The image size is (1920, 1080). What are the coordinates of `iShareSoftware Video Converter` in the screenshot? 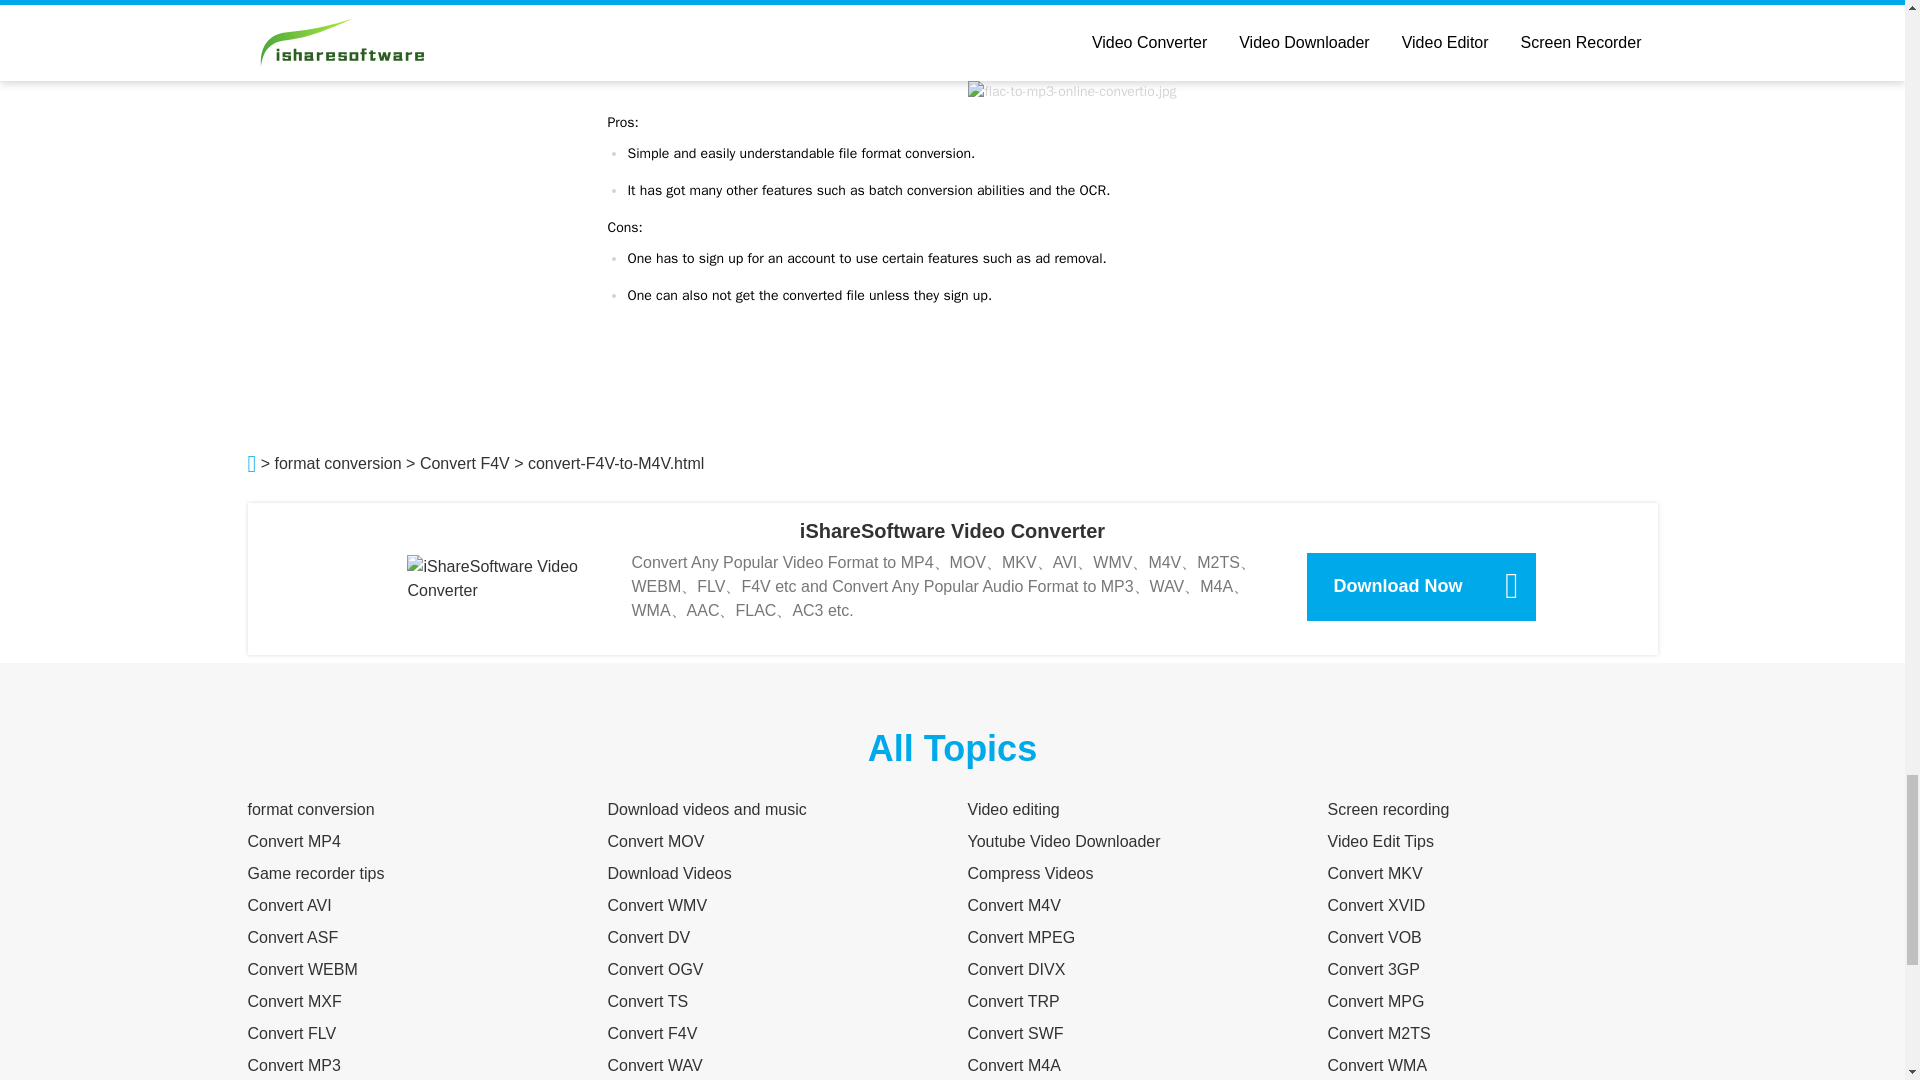 It's located at (952, 530).